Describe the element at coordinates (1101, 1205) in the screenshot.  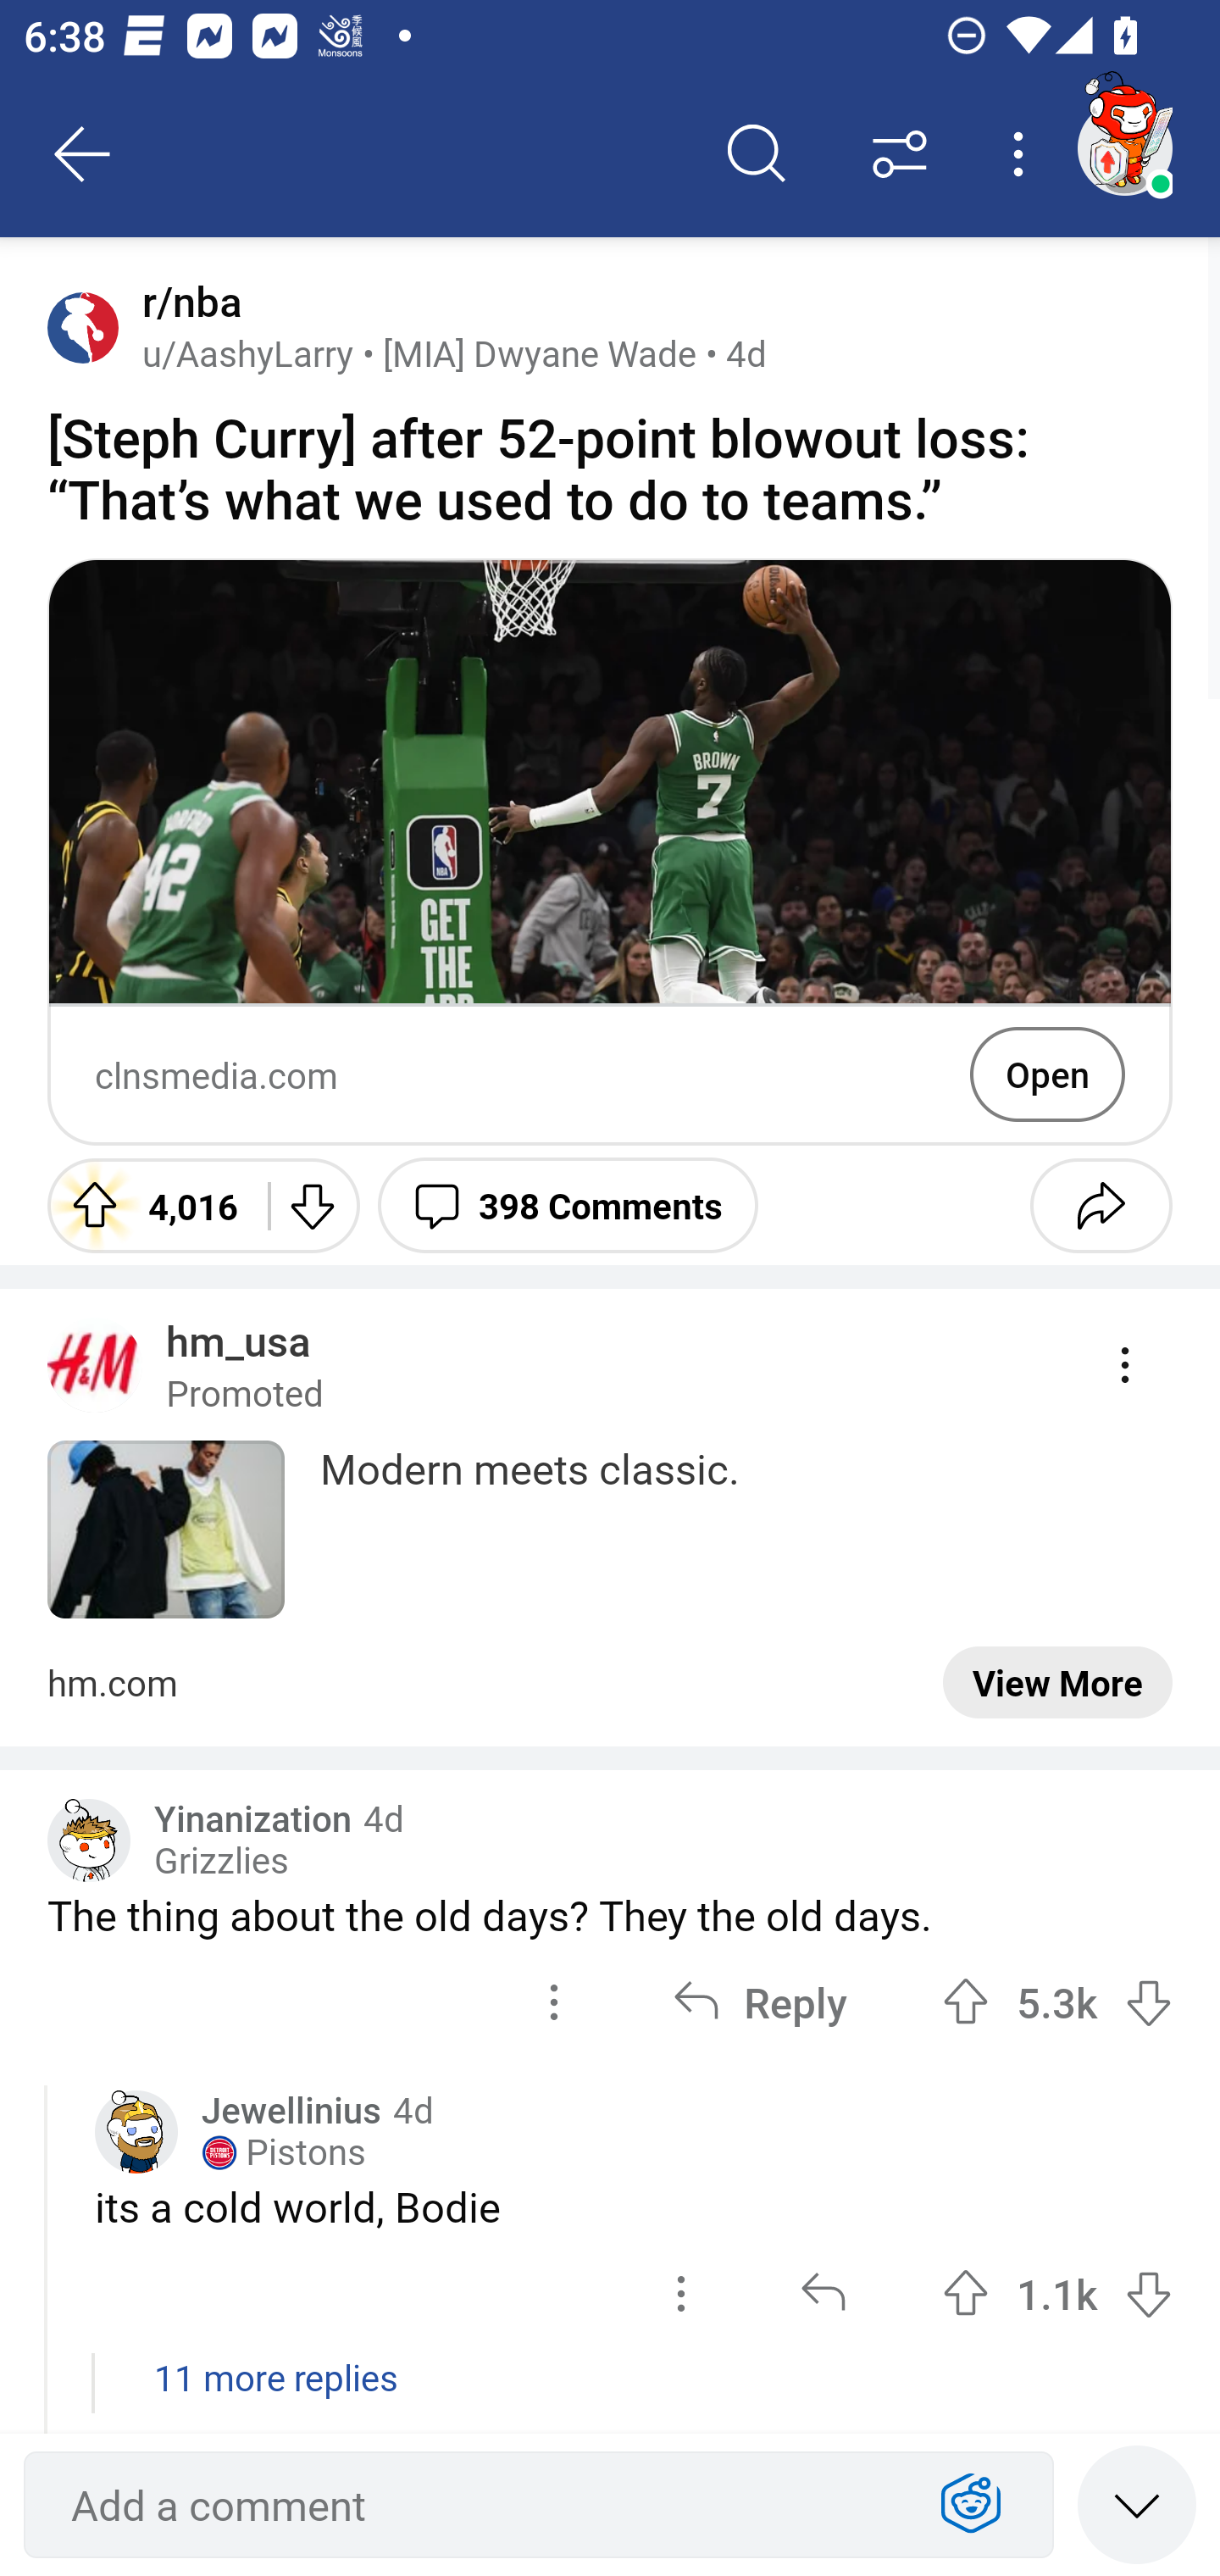
I see `Share` at that location.